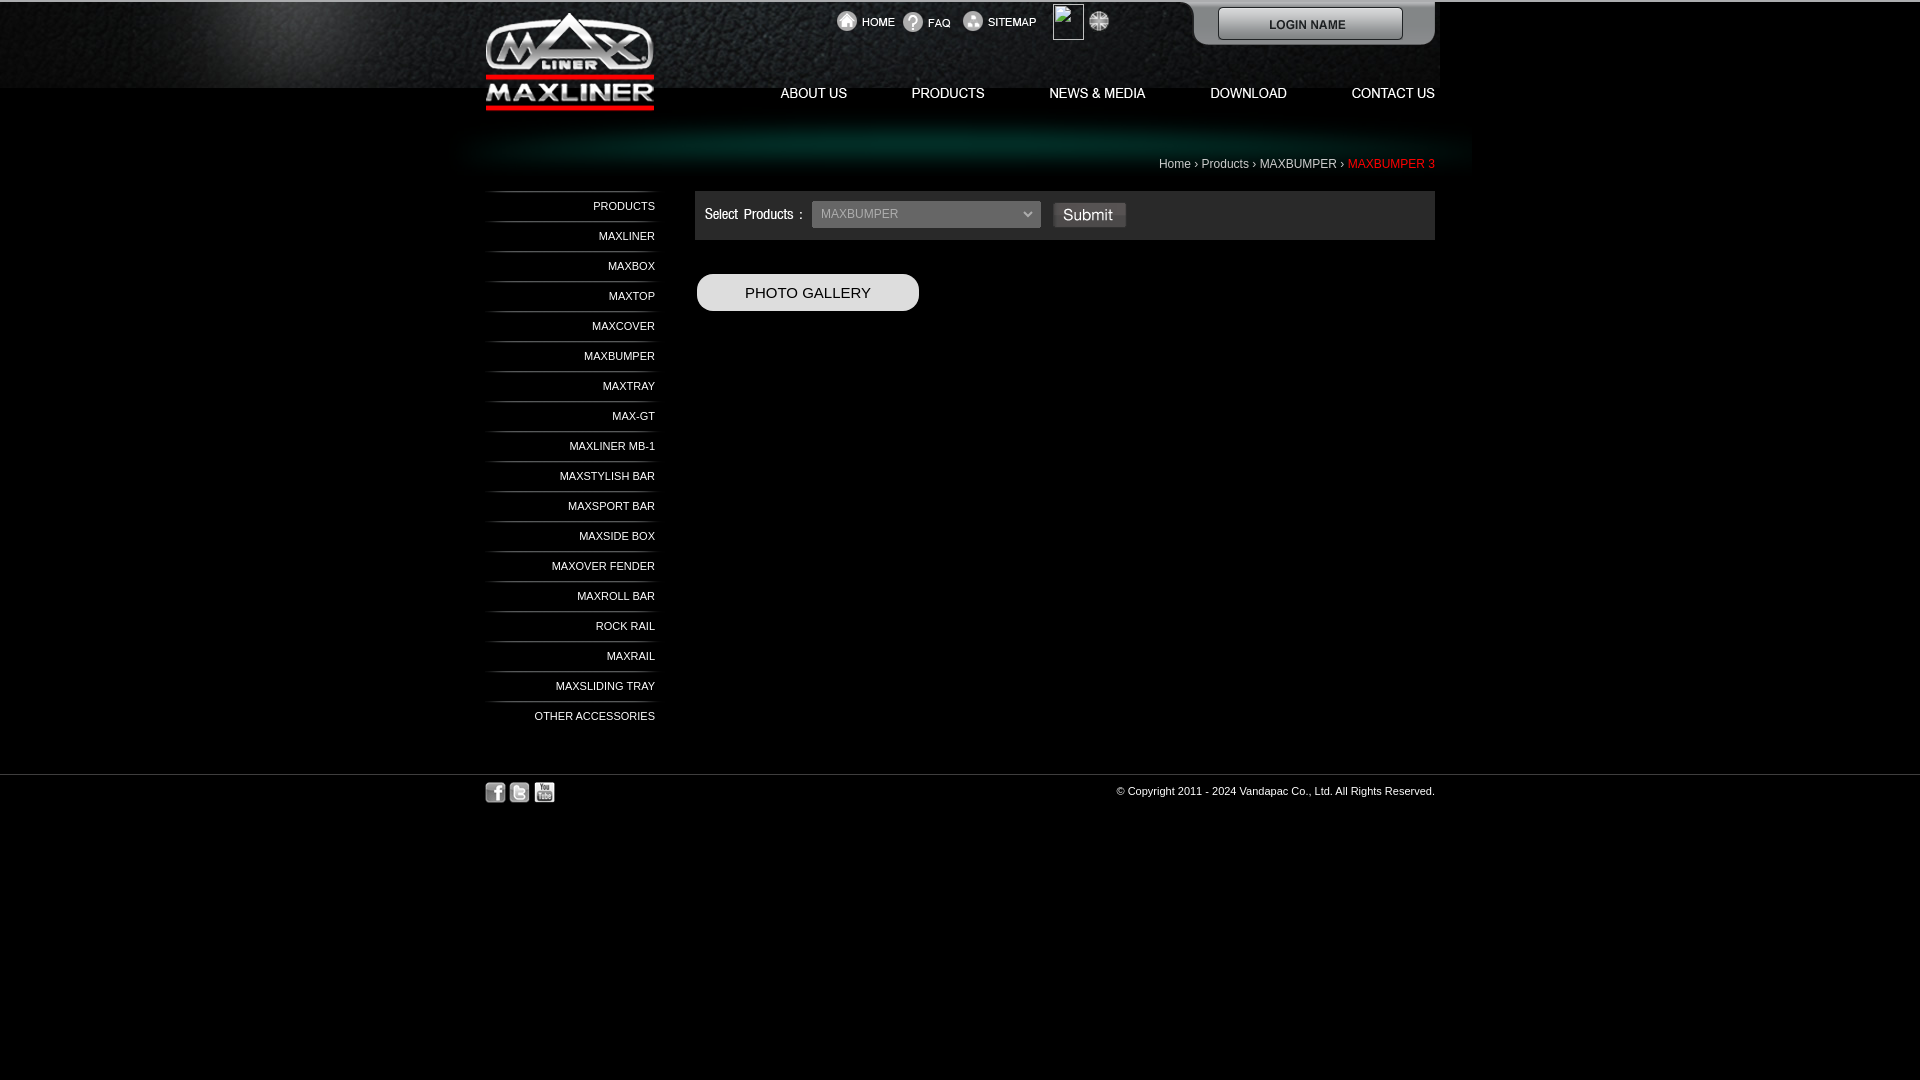 The width and height of the screenshot is (1920, 1080). What do you see at coordinates (1237, 92) in the screenshot?
I see `DOWNLOAD` at bounding box center [1237, 92].